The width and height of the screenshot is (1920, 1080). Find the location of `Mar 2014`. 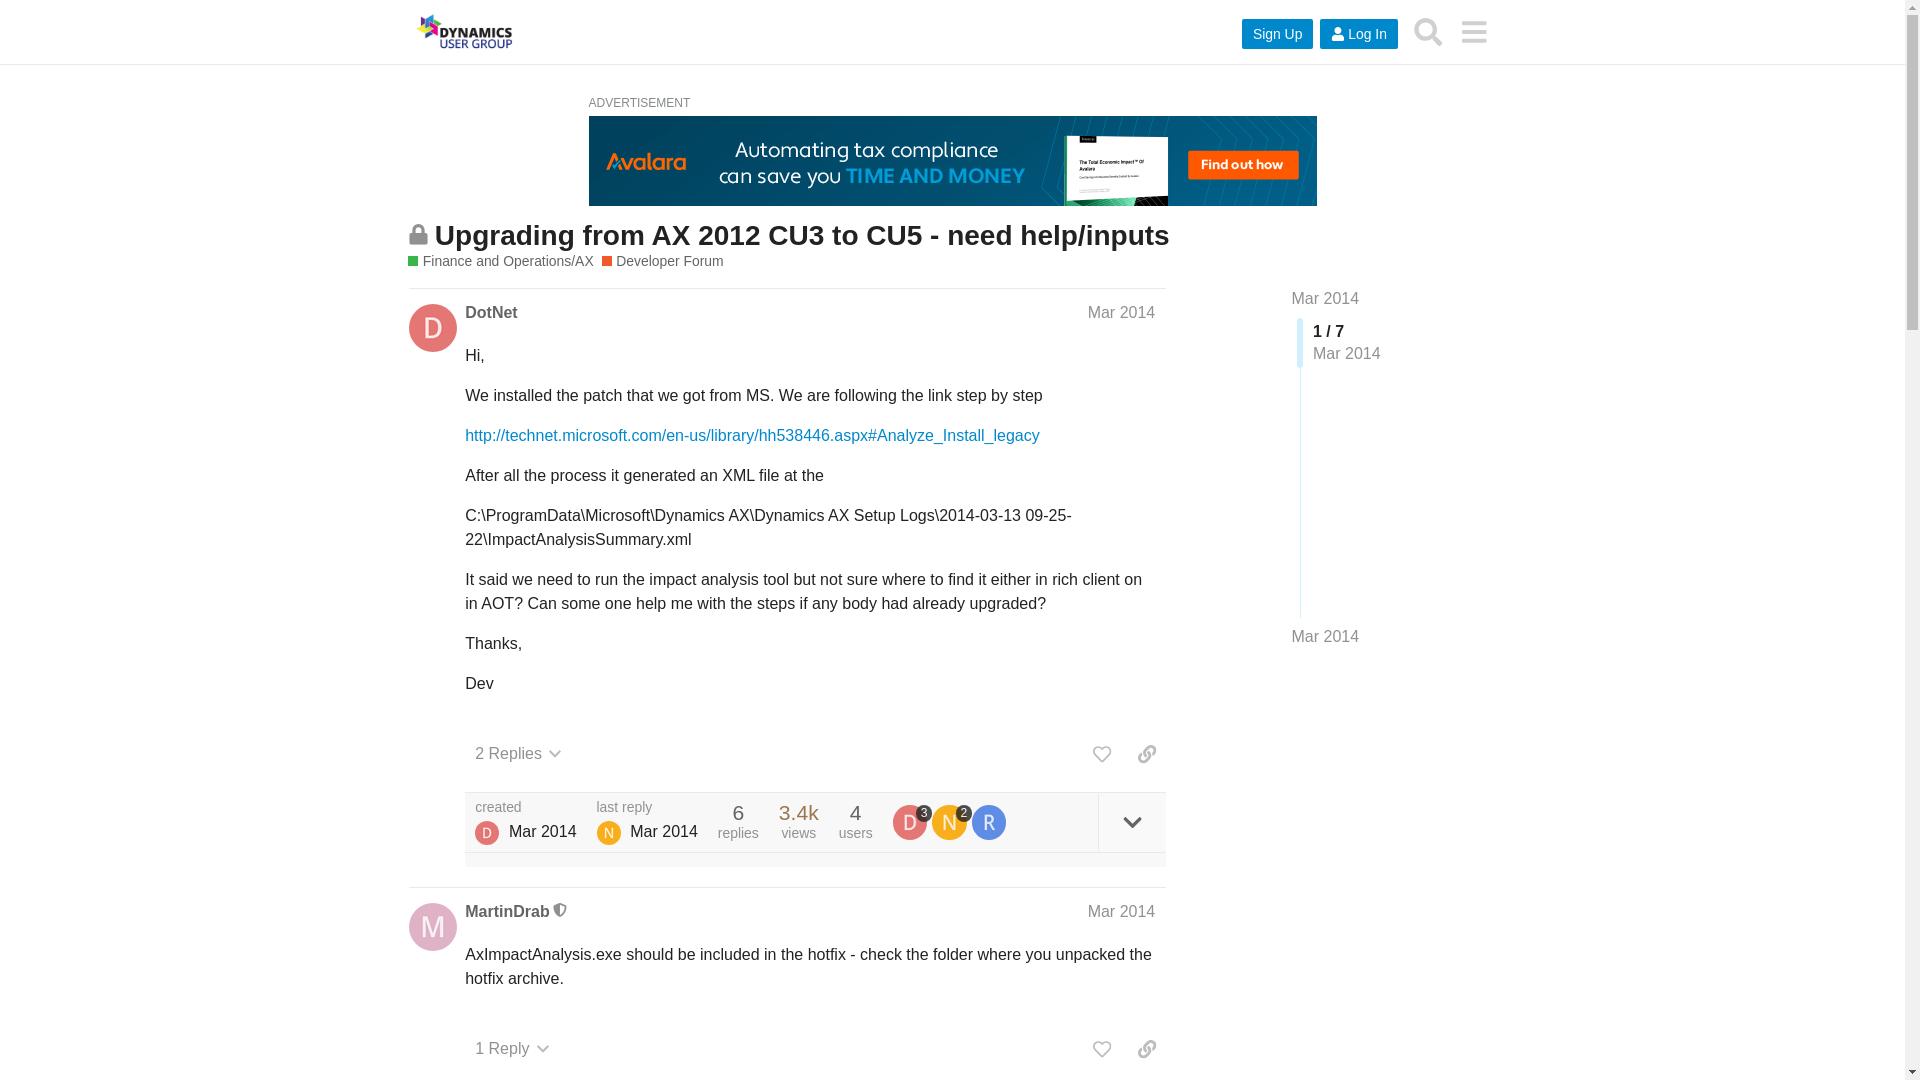

Mar 2014 is located at coordinates (1122, 911).